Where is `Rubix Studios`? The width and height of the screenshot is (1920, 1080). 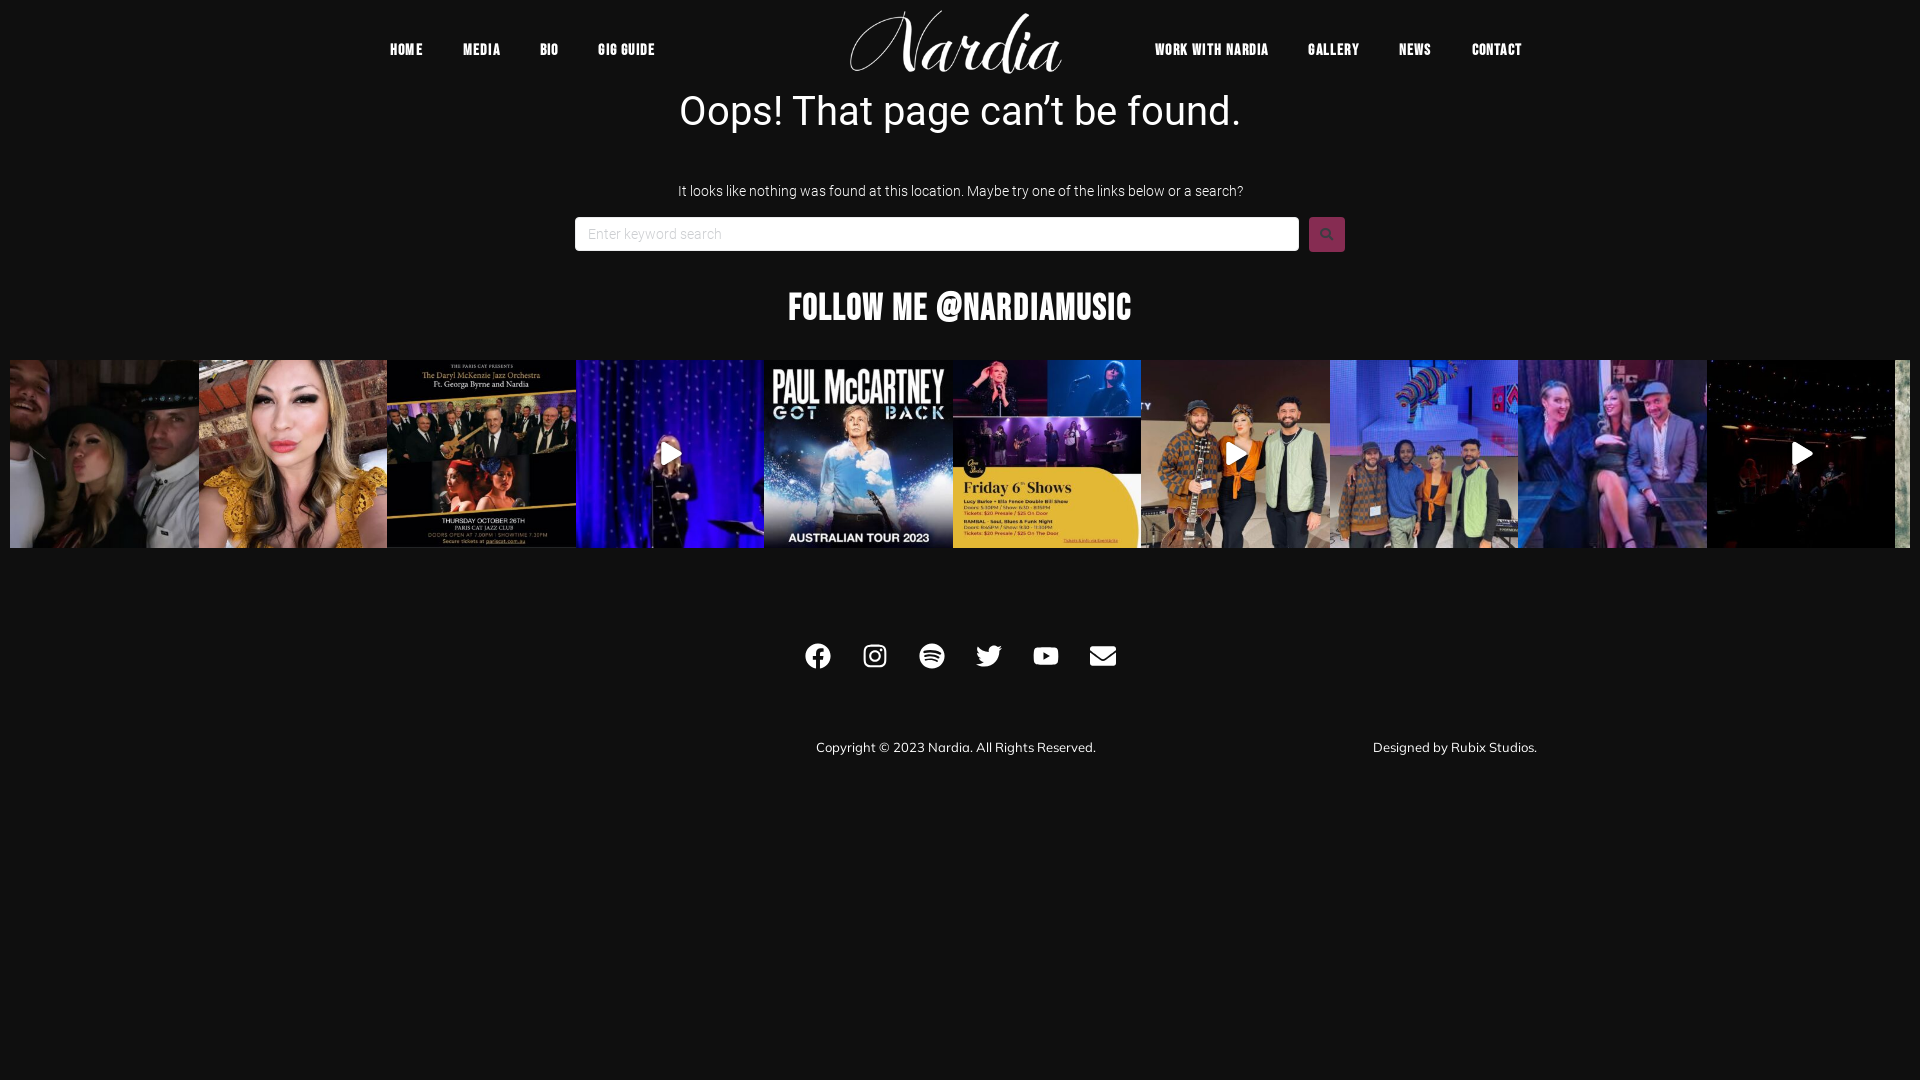
Rubix Studios is located at coordinates (1492, 747).